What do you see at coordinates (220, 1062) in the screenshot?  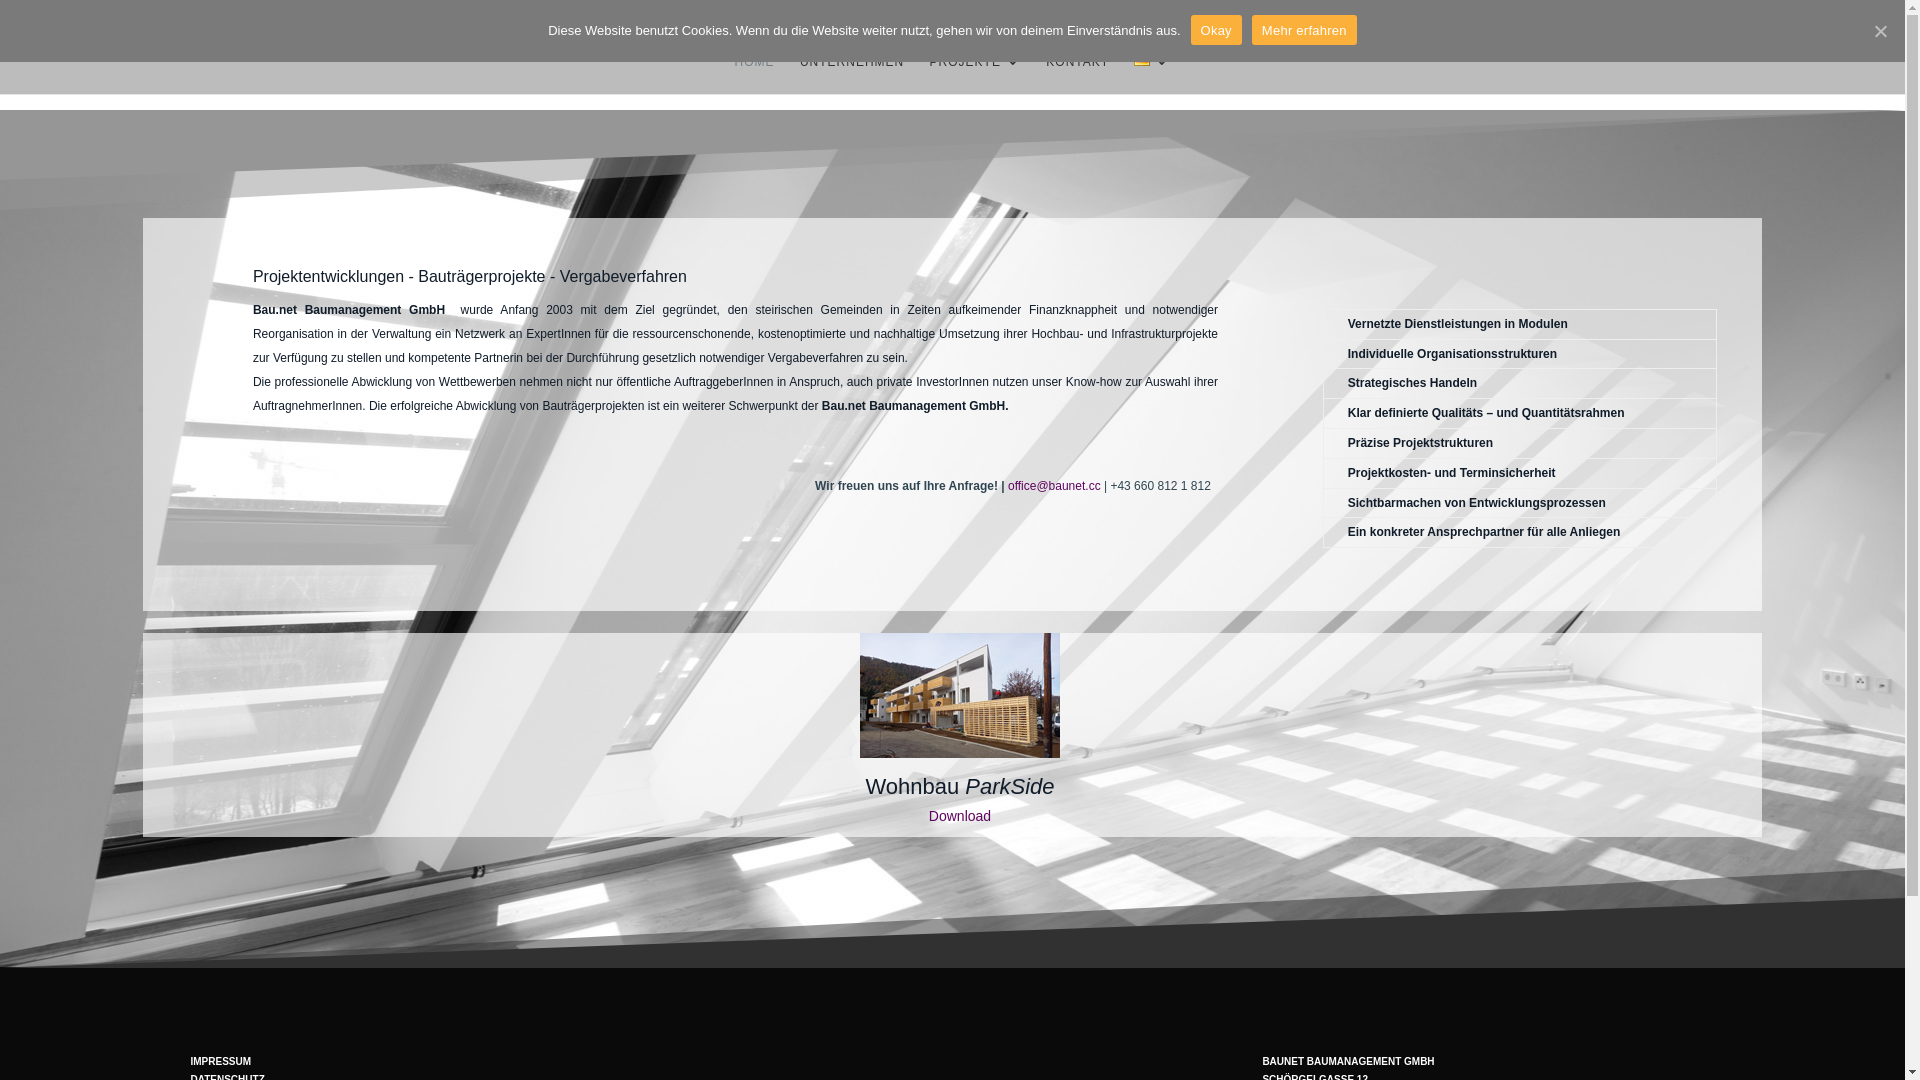 I see `IMPRESSUM` at bounding box center [220, 1062].